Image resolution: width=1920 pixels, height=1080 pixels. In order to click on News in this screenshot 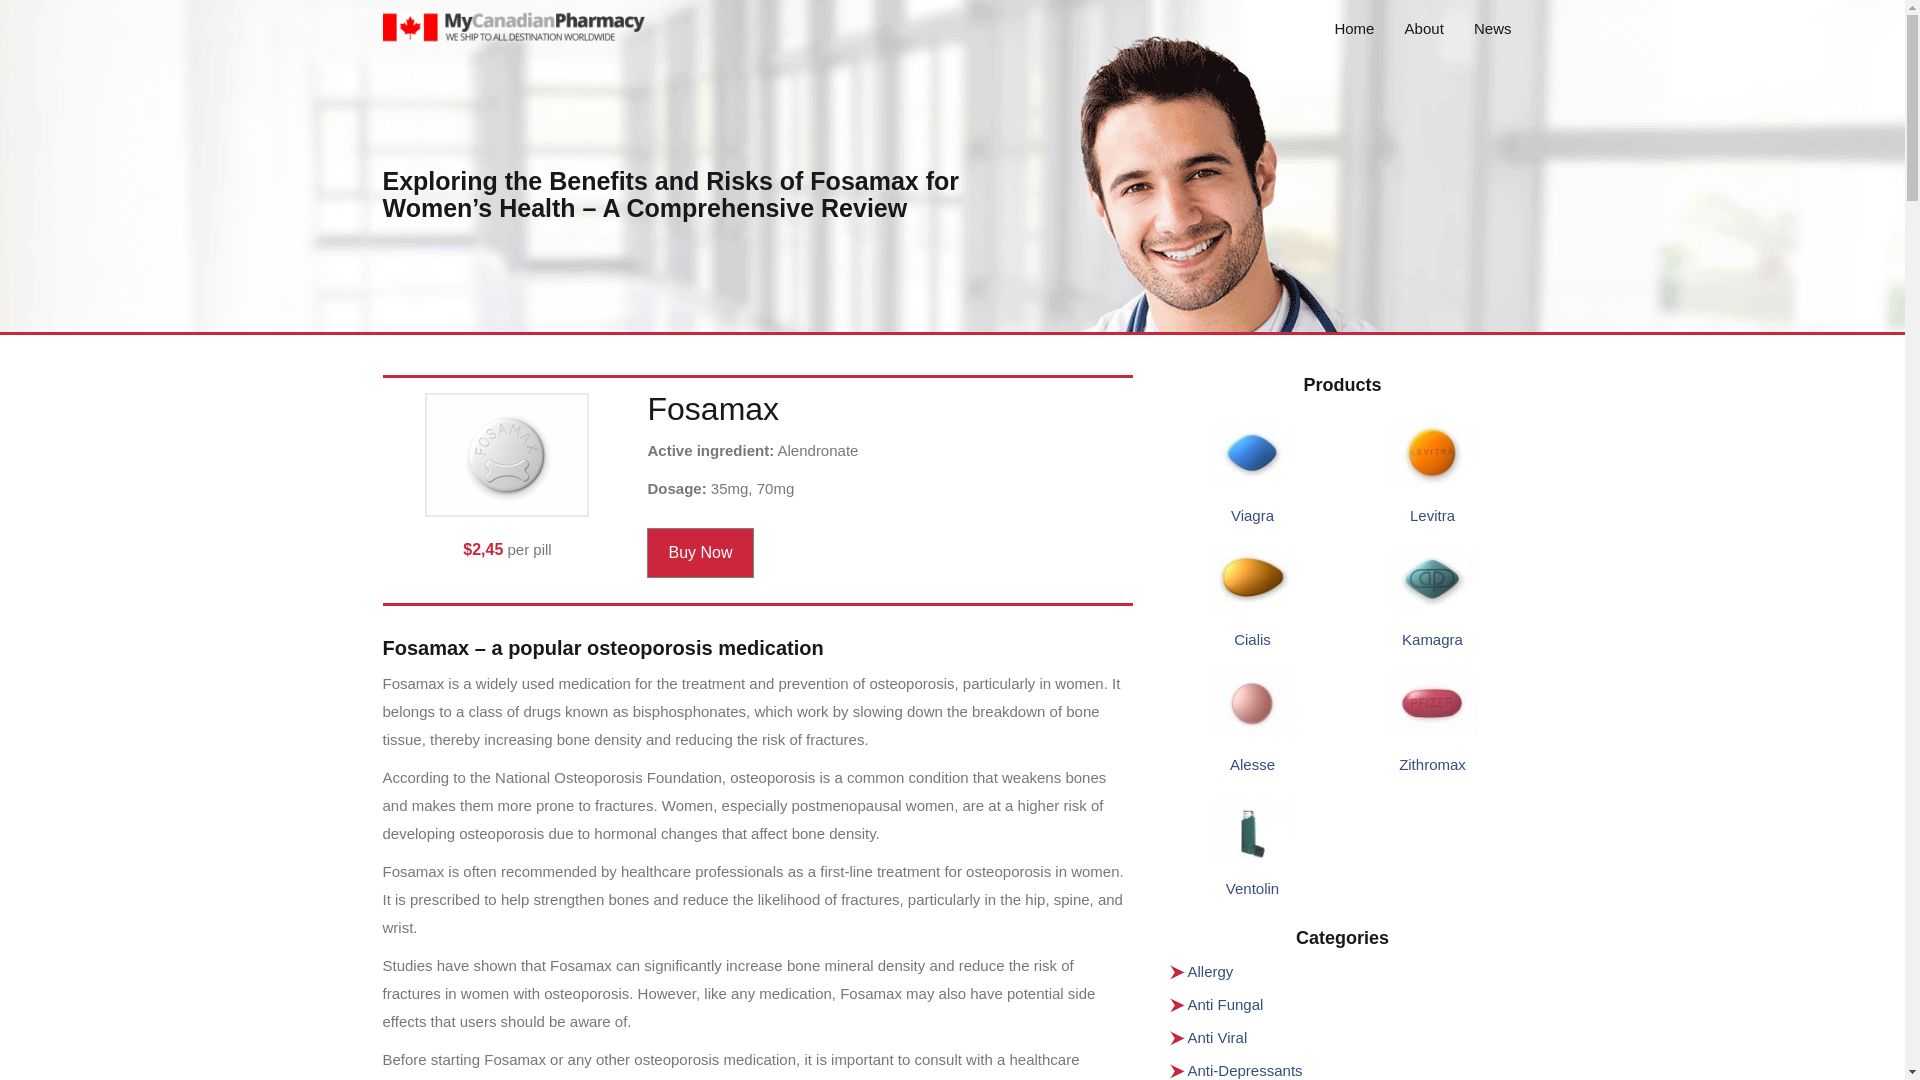, I will do `click(1492, 28)`.